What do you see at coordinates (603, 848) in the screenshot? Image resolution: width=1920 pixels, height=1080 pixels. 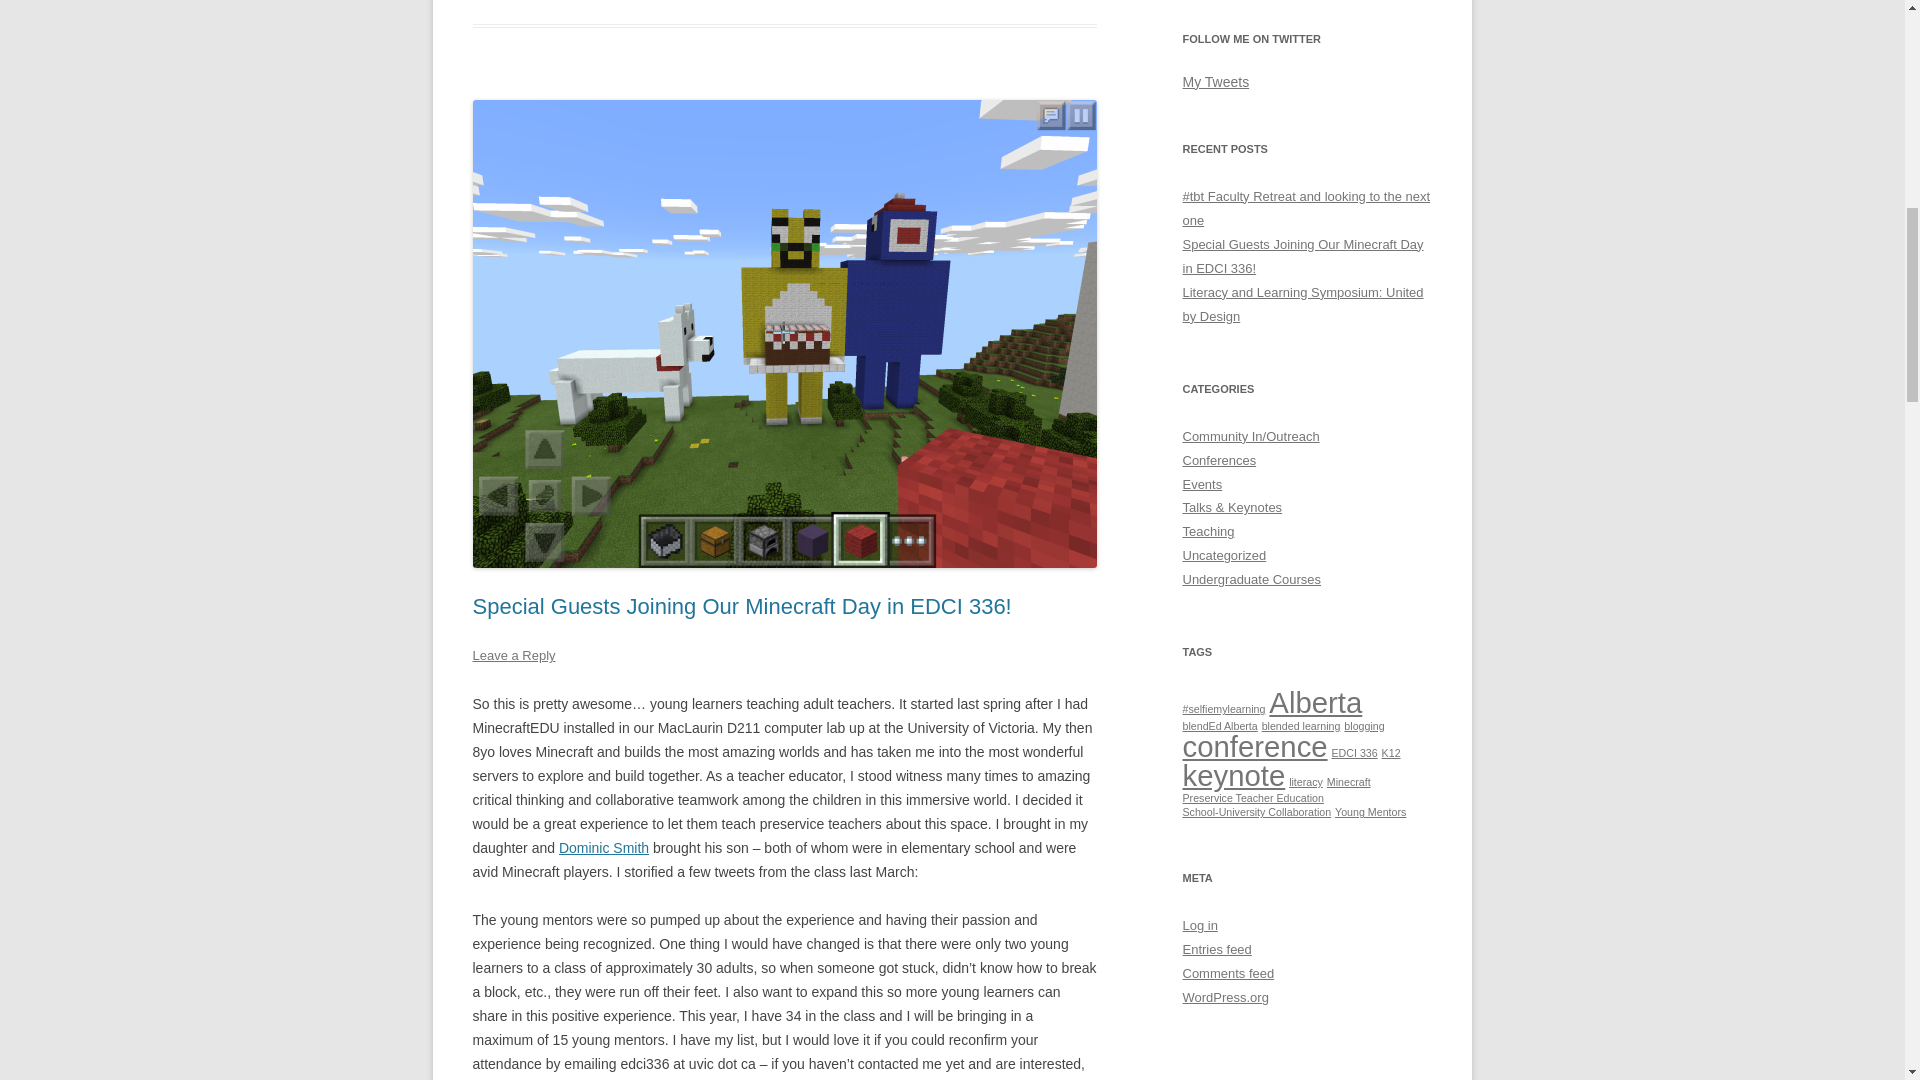 I see `Dominic Smith` at bounding box center [603, 848].